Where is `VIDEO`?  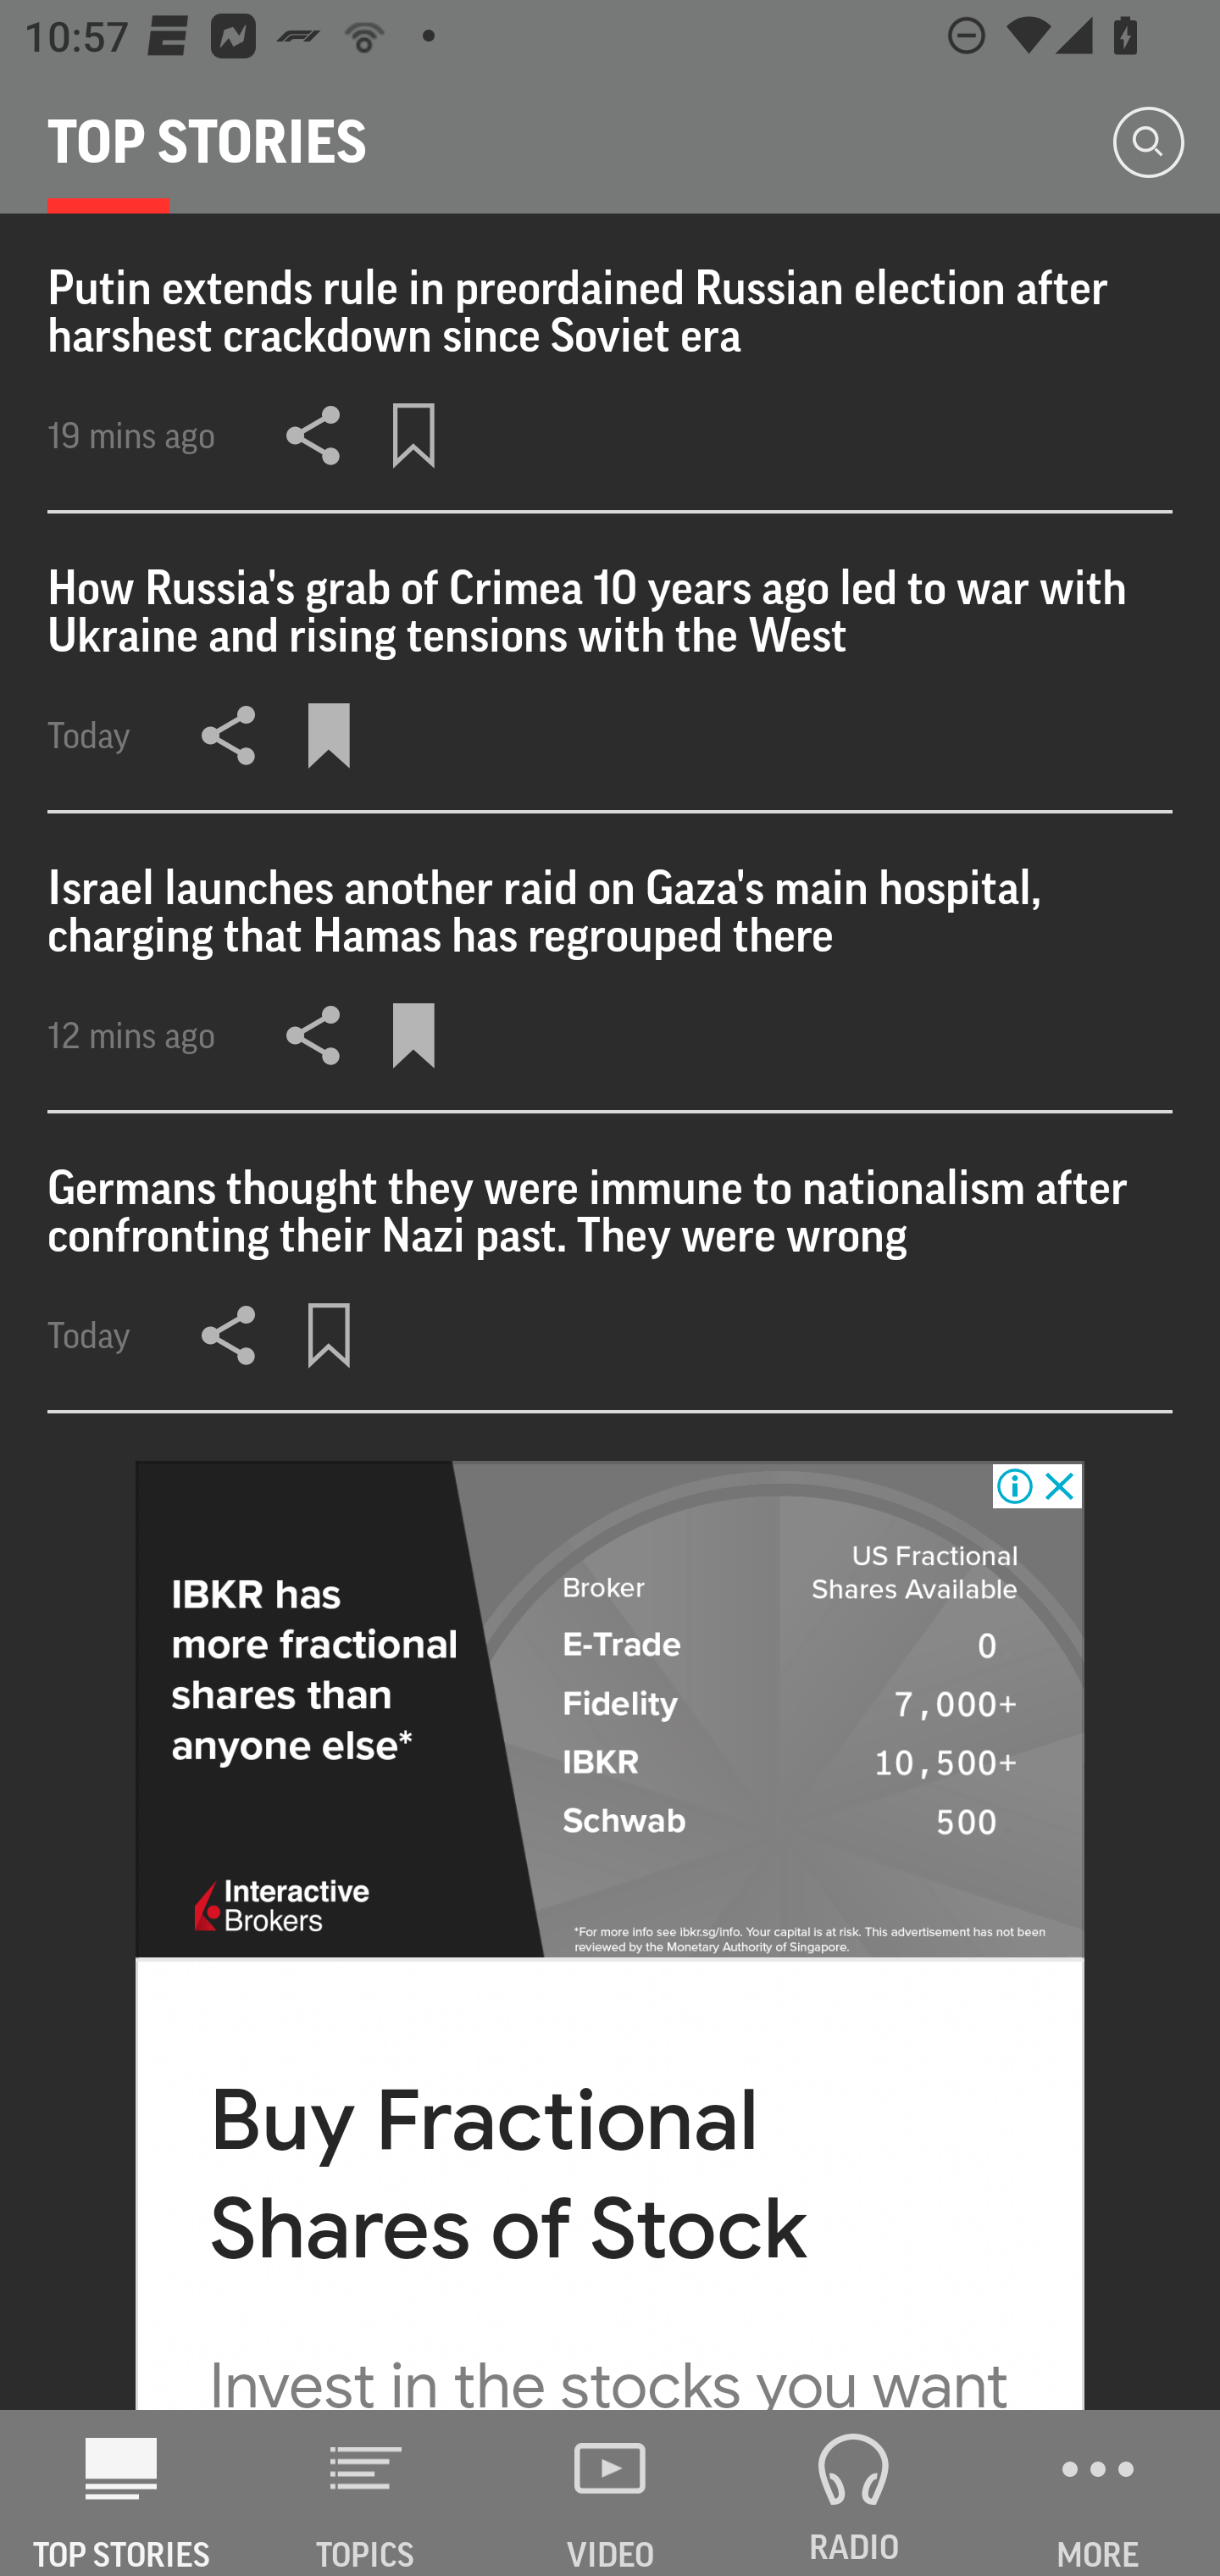 VIDEO is located at coordinates (610, 2493).